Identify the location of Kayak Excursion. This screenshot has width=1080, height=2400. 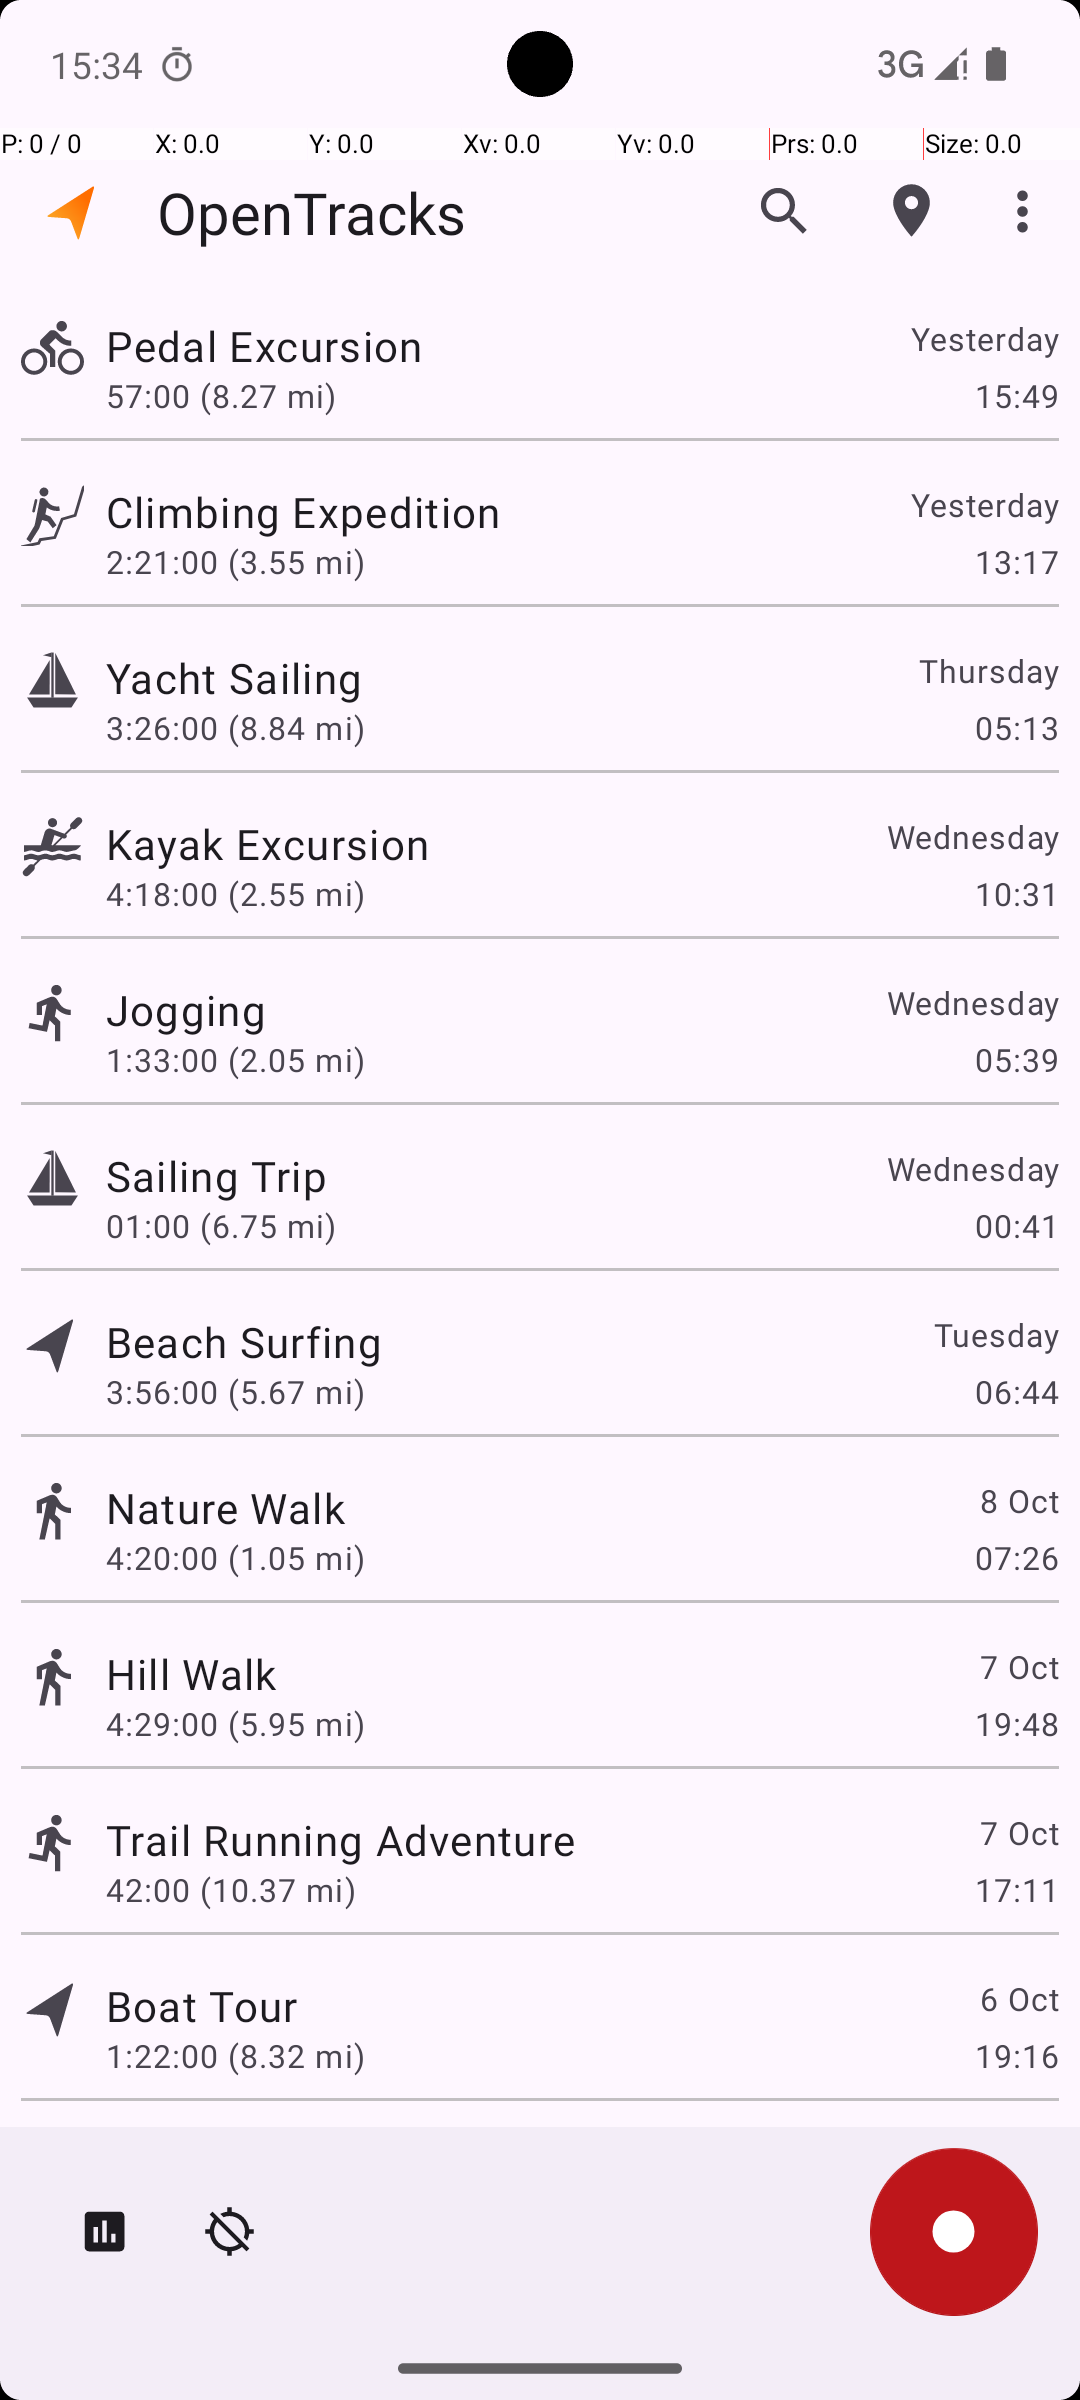
(268, 844).